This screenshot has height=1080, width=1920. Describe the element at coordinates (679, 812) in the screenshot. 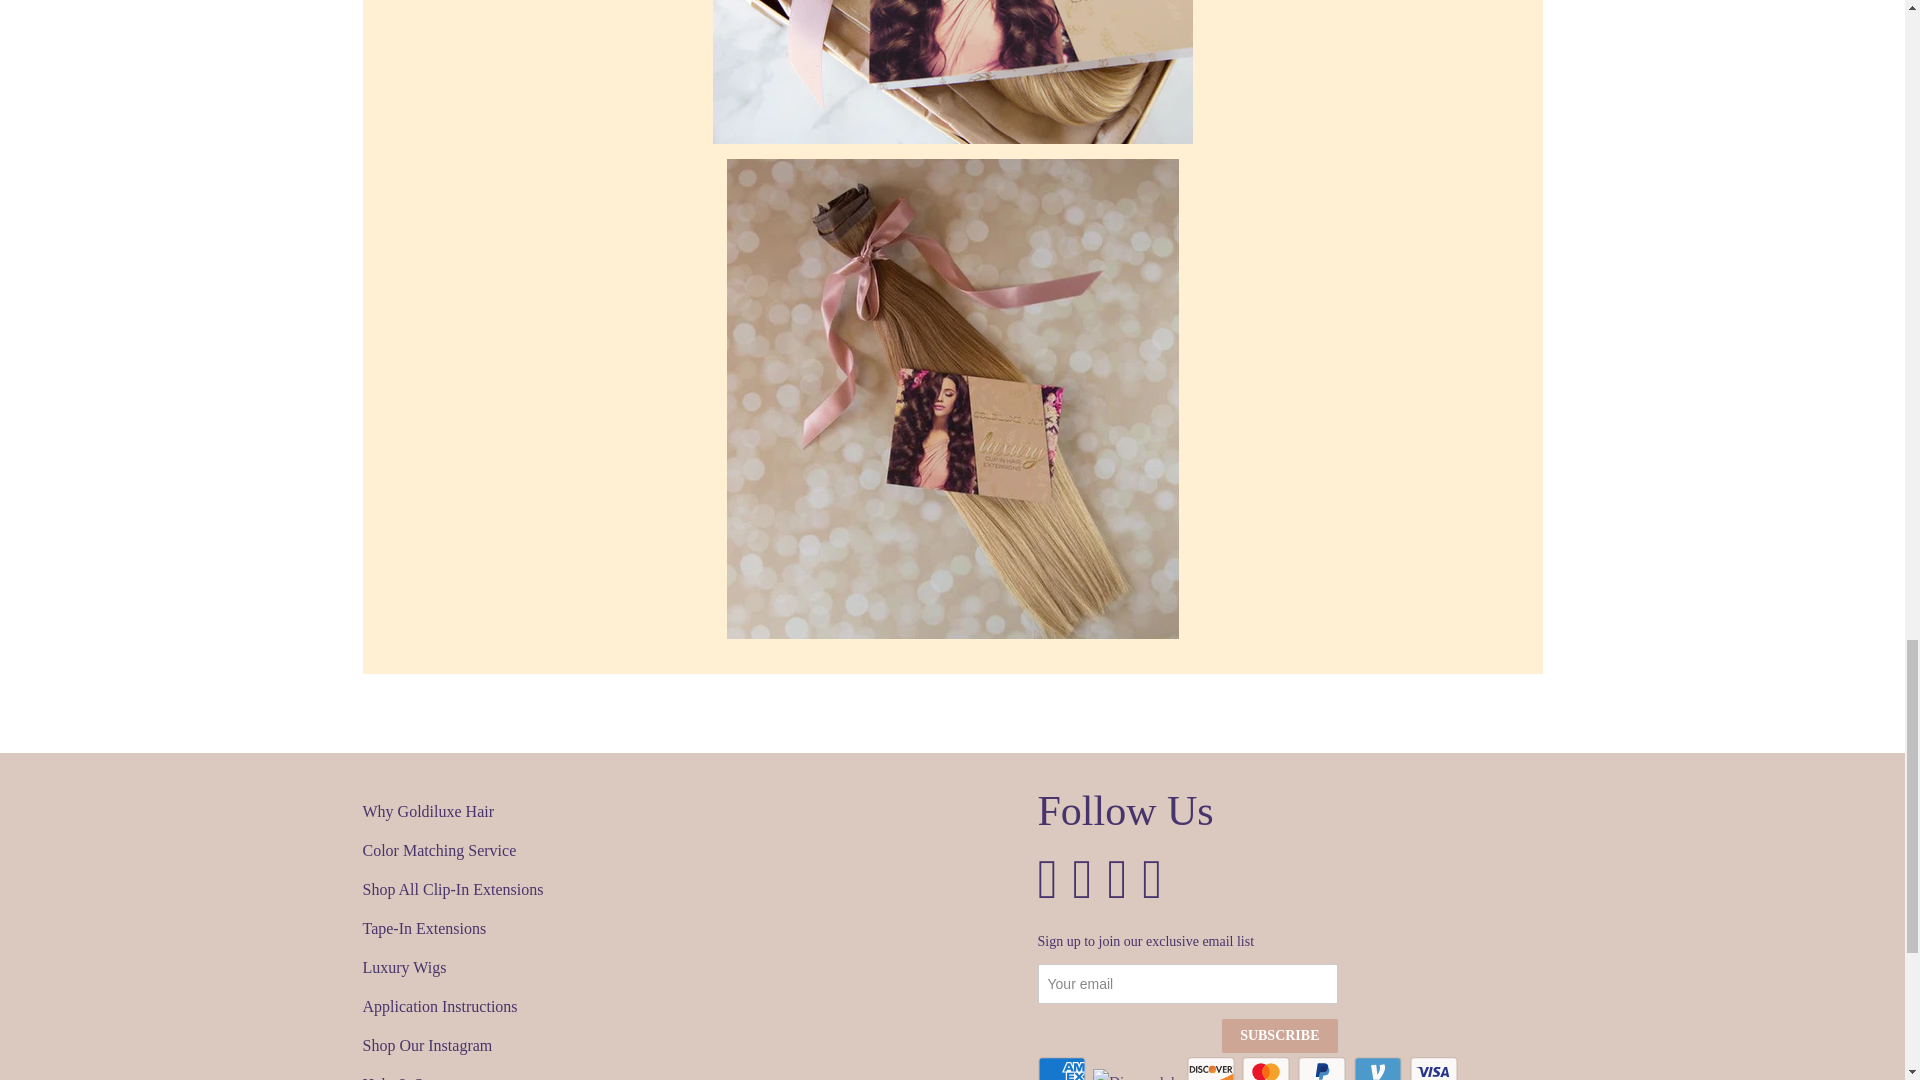

I see `Why Goldiluxe Hair` at that location.